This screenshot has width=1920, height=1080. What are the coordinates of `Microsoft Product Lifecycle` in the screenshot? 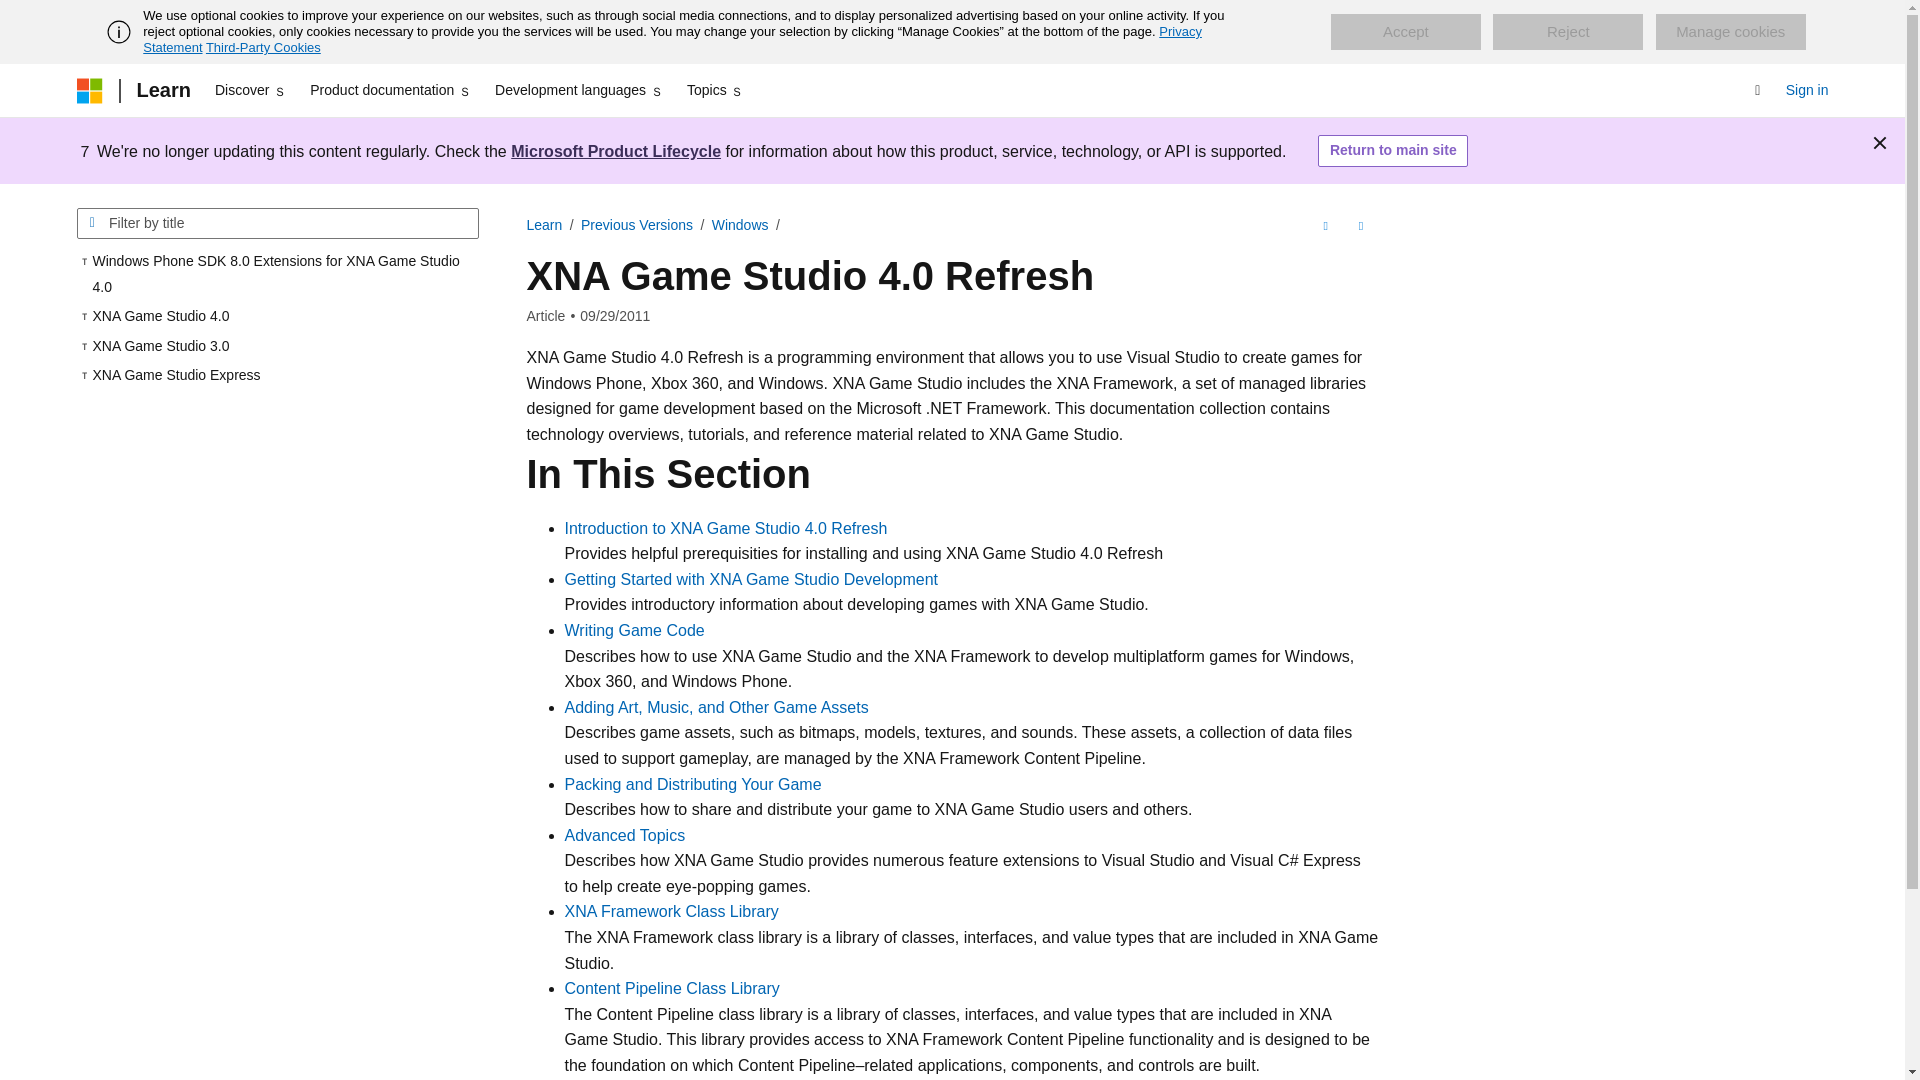 It's located at (616, 150).